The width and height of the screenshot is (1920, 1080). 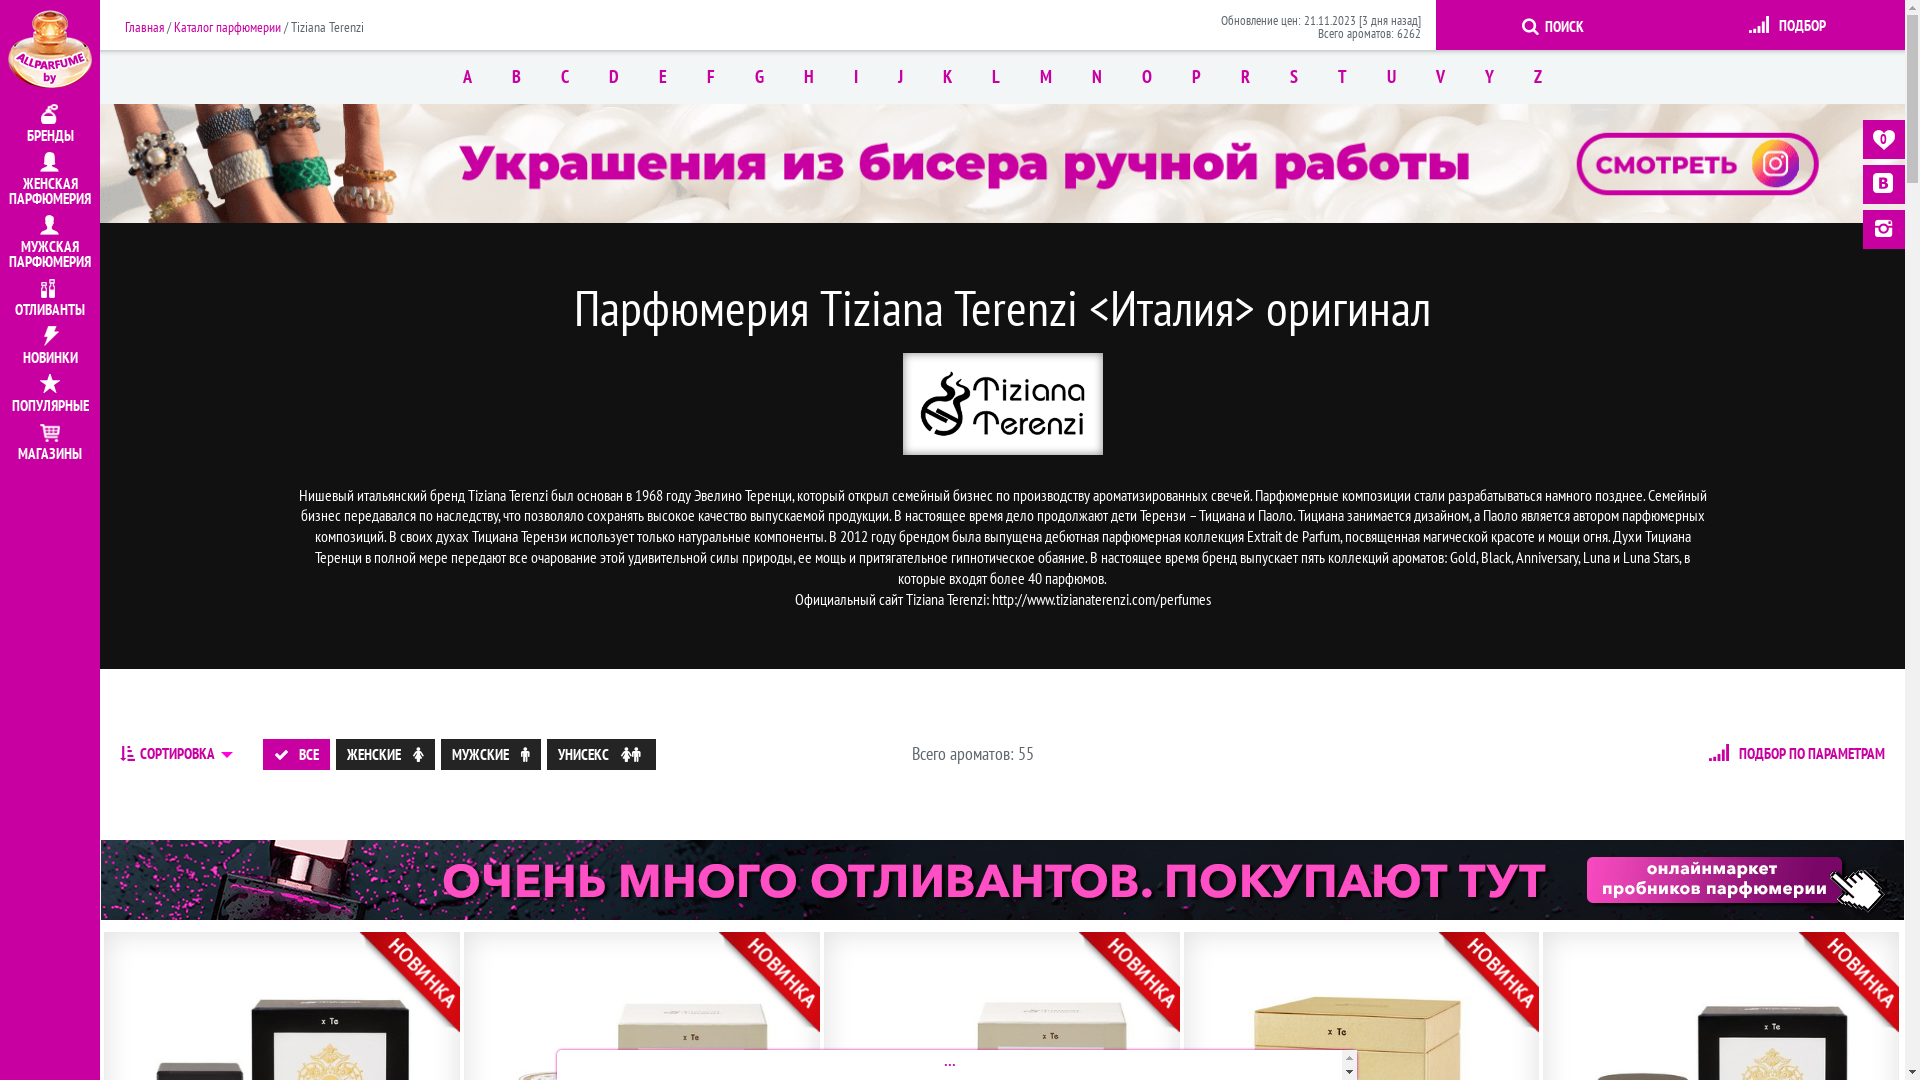 I want to click on D, so click(x=614, y=77).